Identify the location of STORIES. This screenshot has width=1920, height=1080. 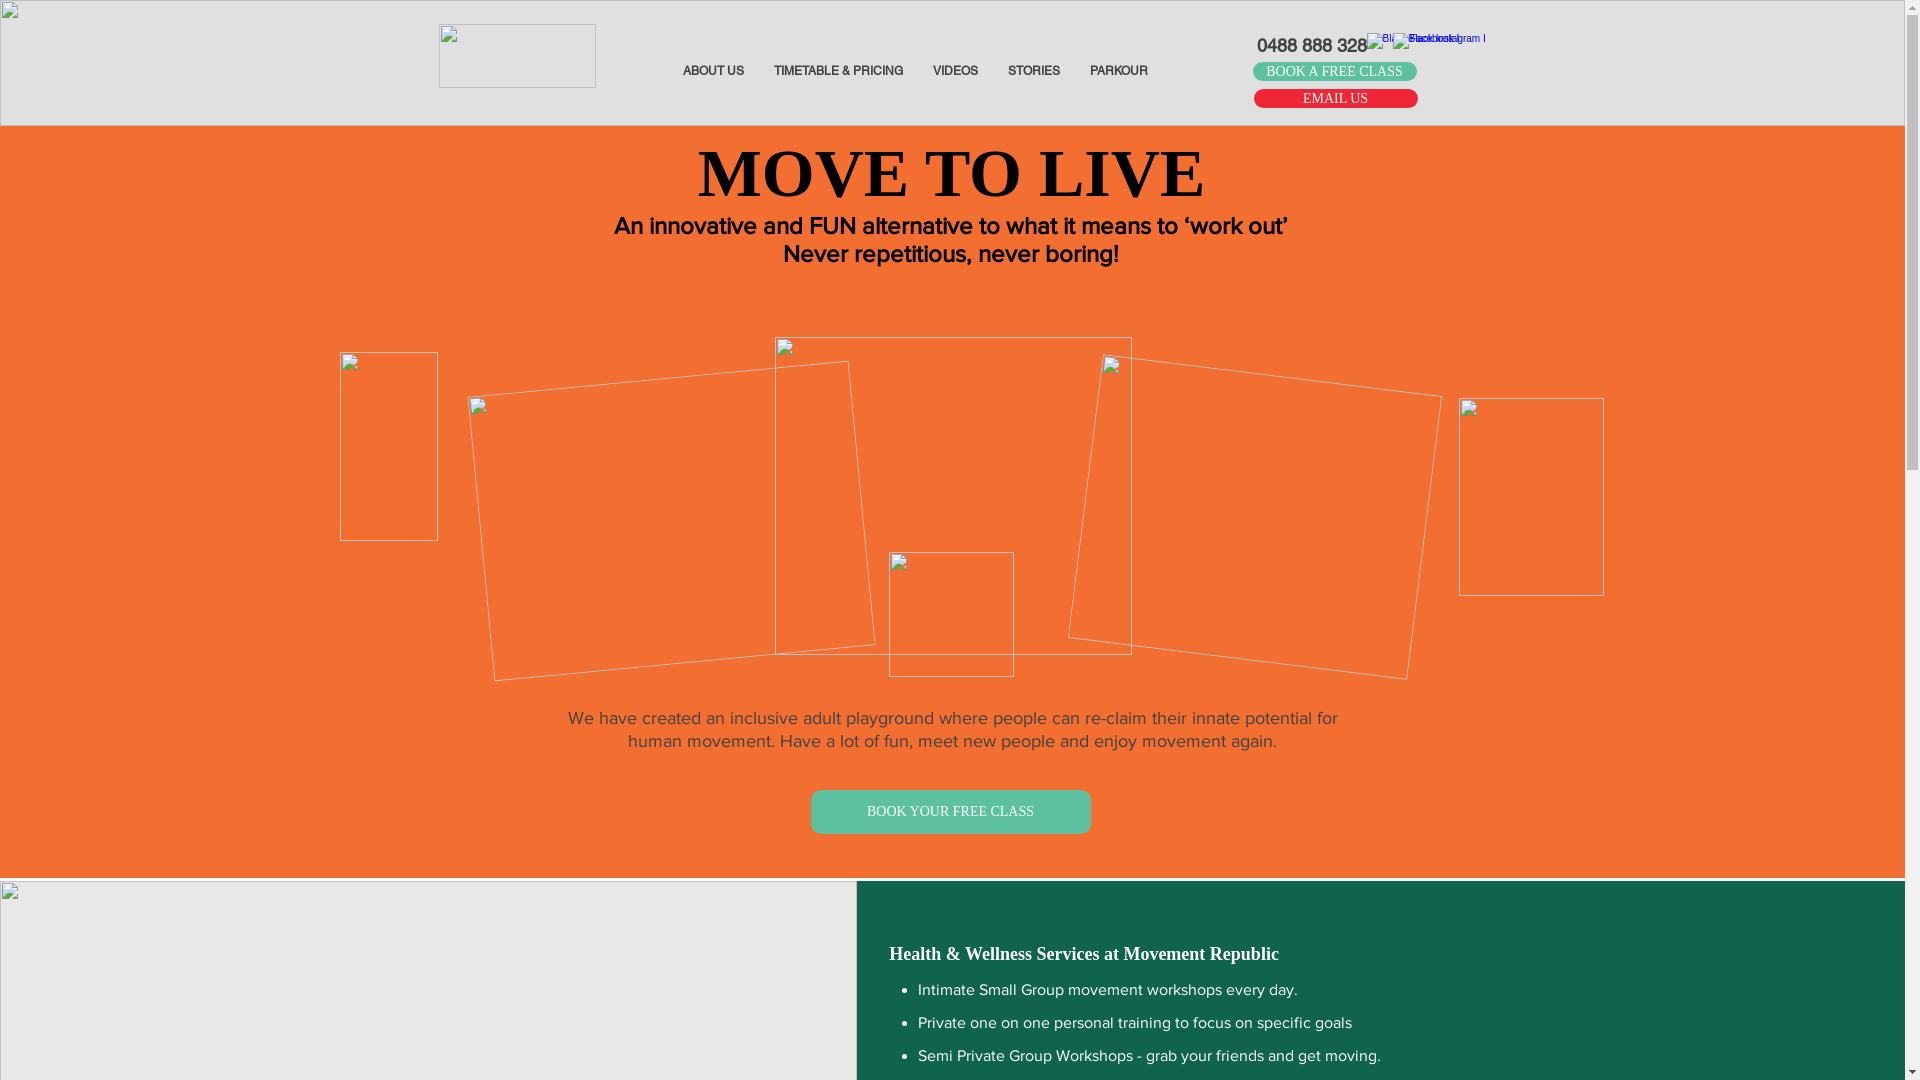
(1033, 71).